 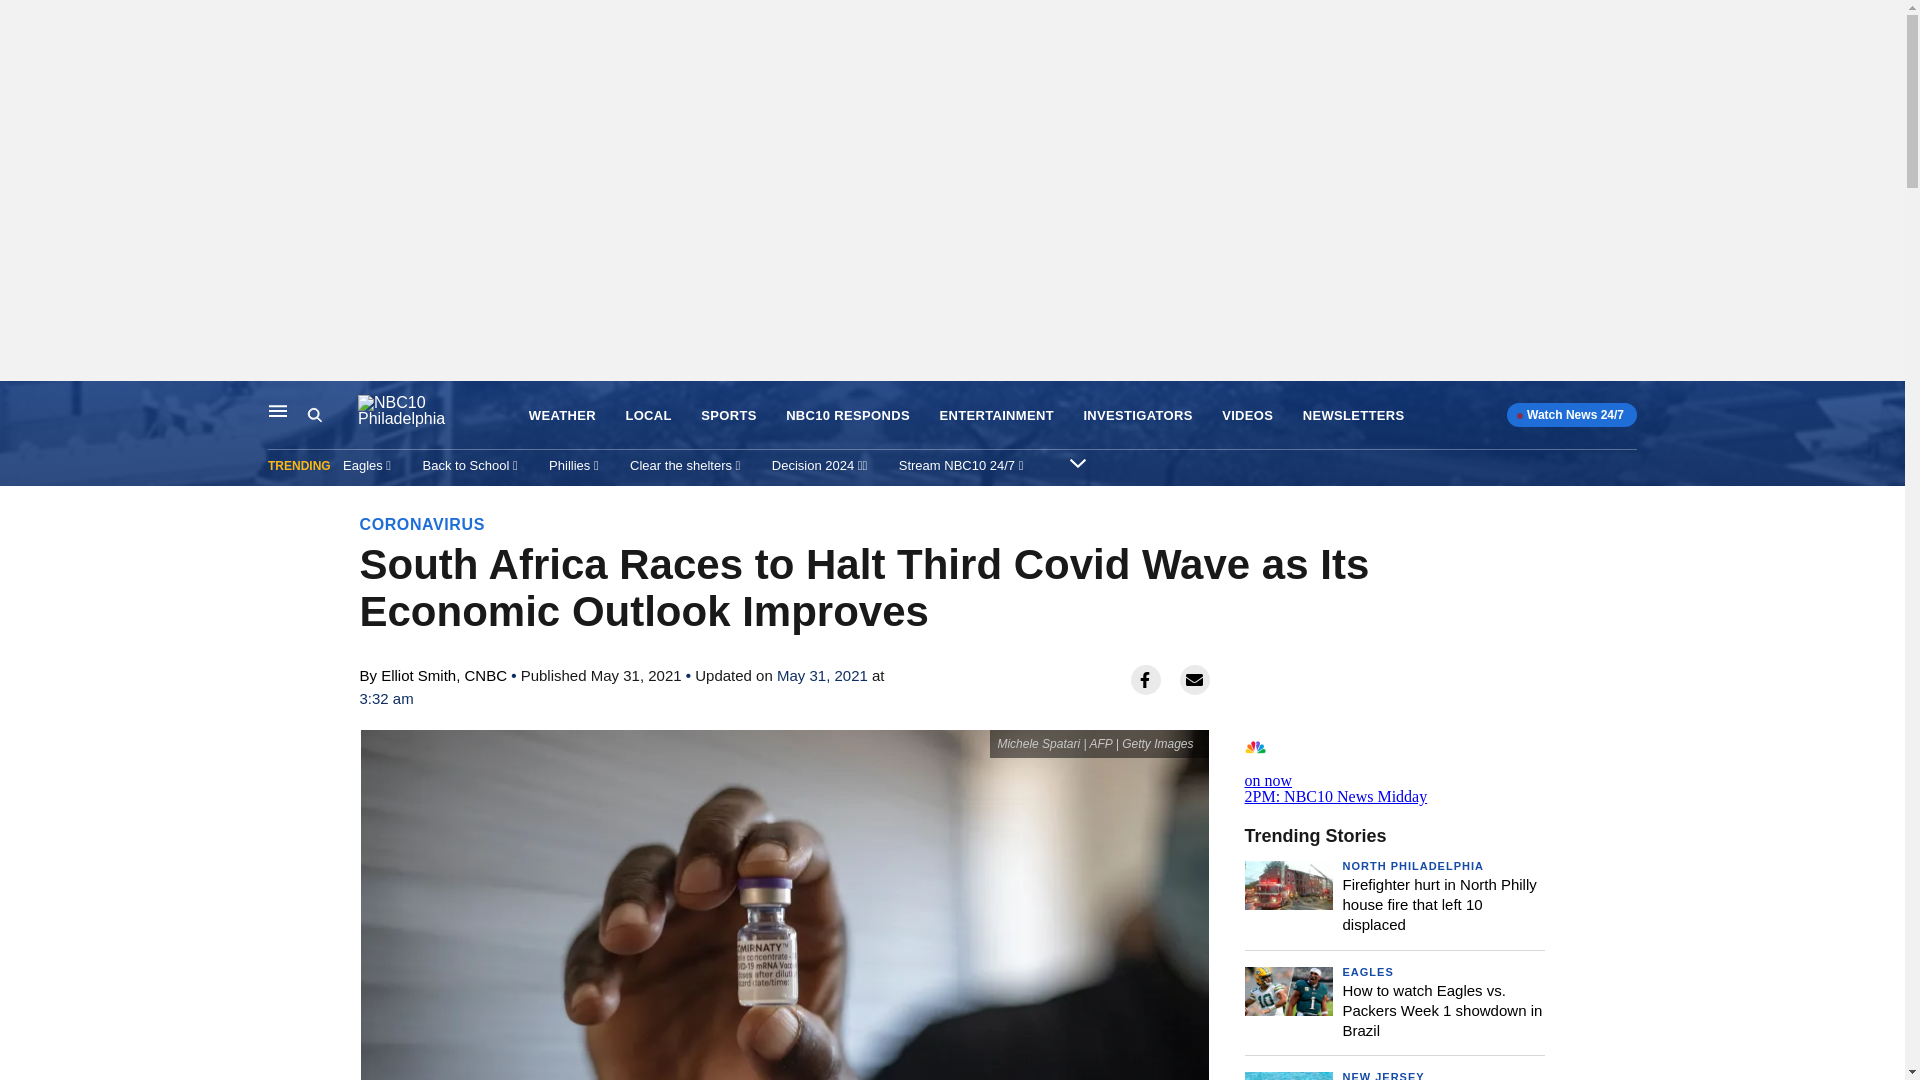 What do you see at coordinates (21, 402) in the screenshot?
I see `Skip to content` at bounding box center [21, 402].